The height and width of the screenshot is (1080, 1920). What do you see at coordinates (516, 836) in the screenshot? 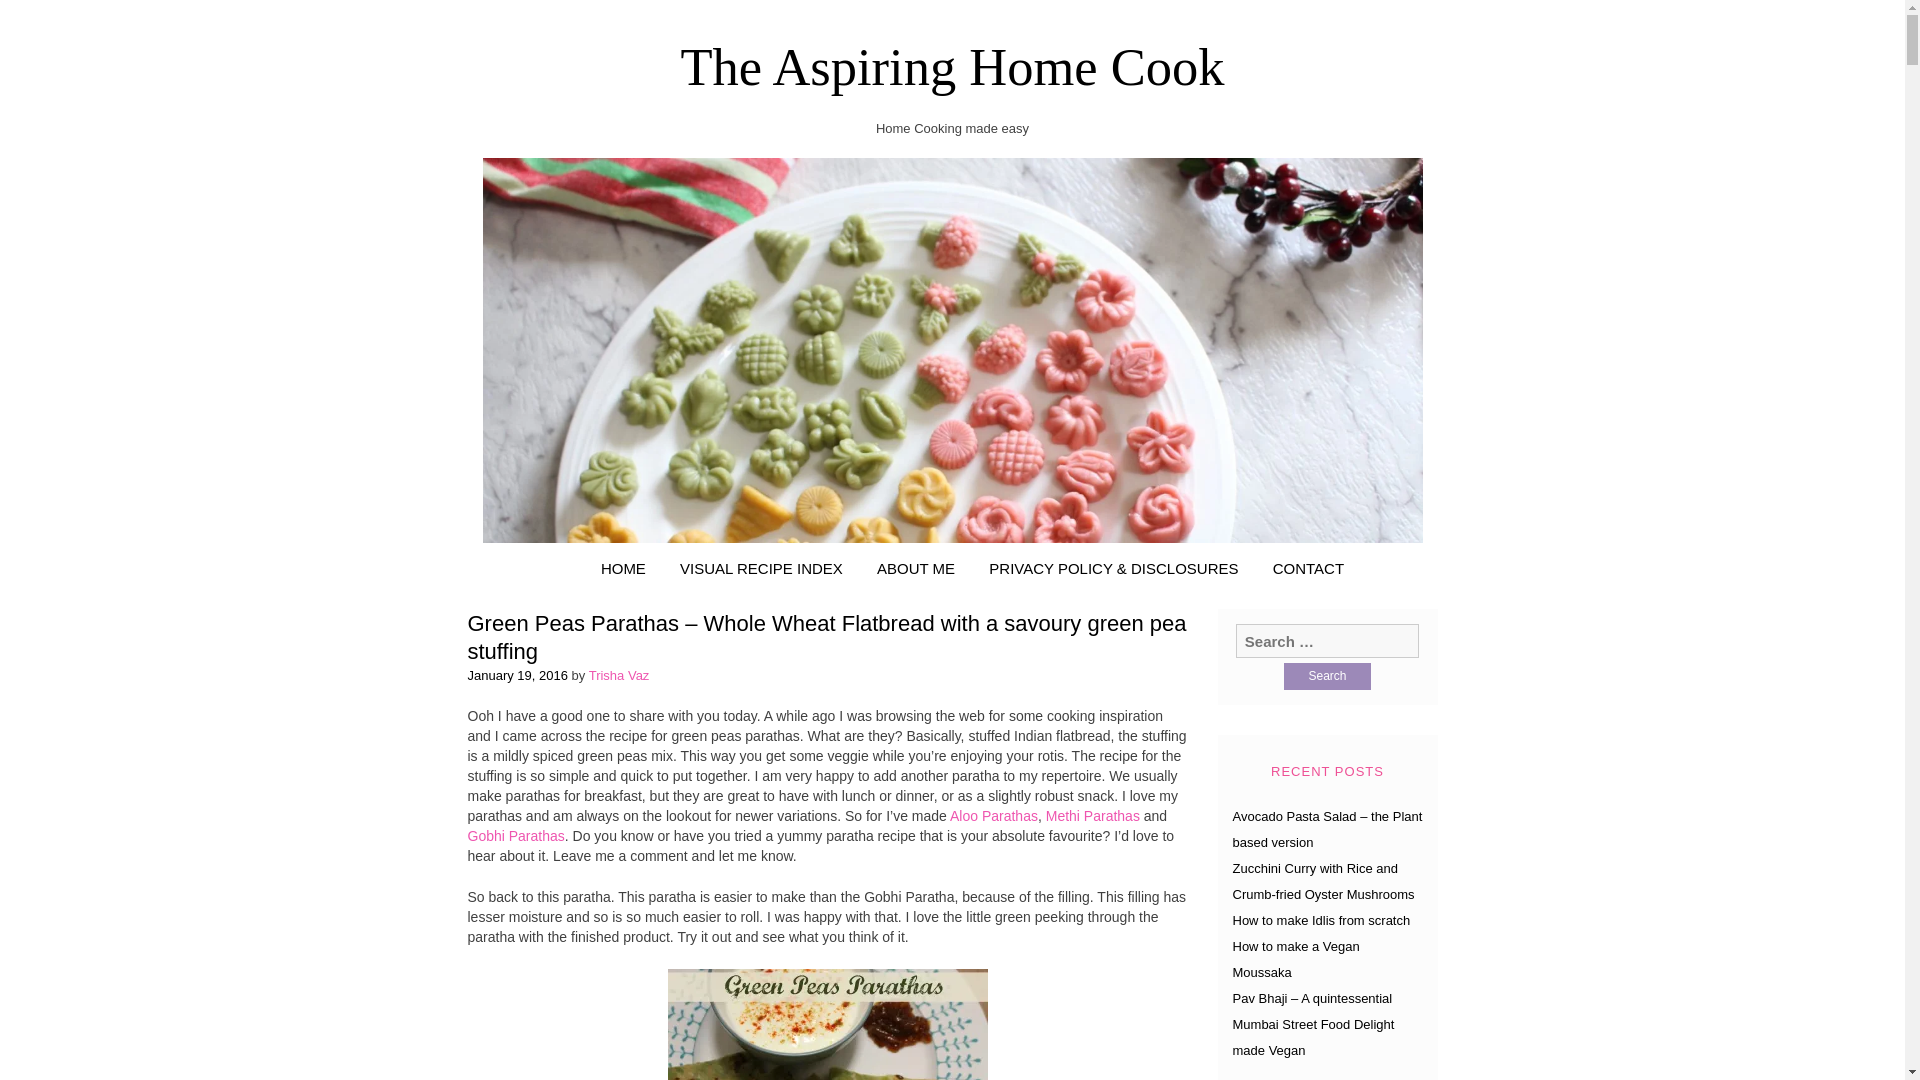
I see `Gobhi Parathas` at bounding box center [516, 836].